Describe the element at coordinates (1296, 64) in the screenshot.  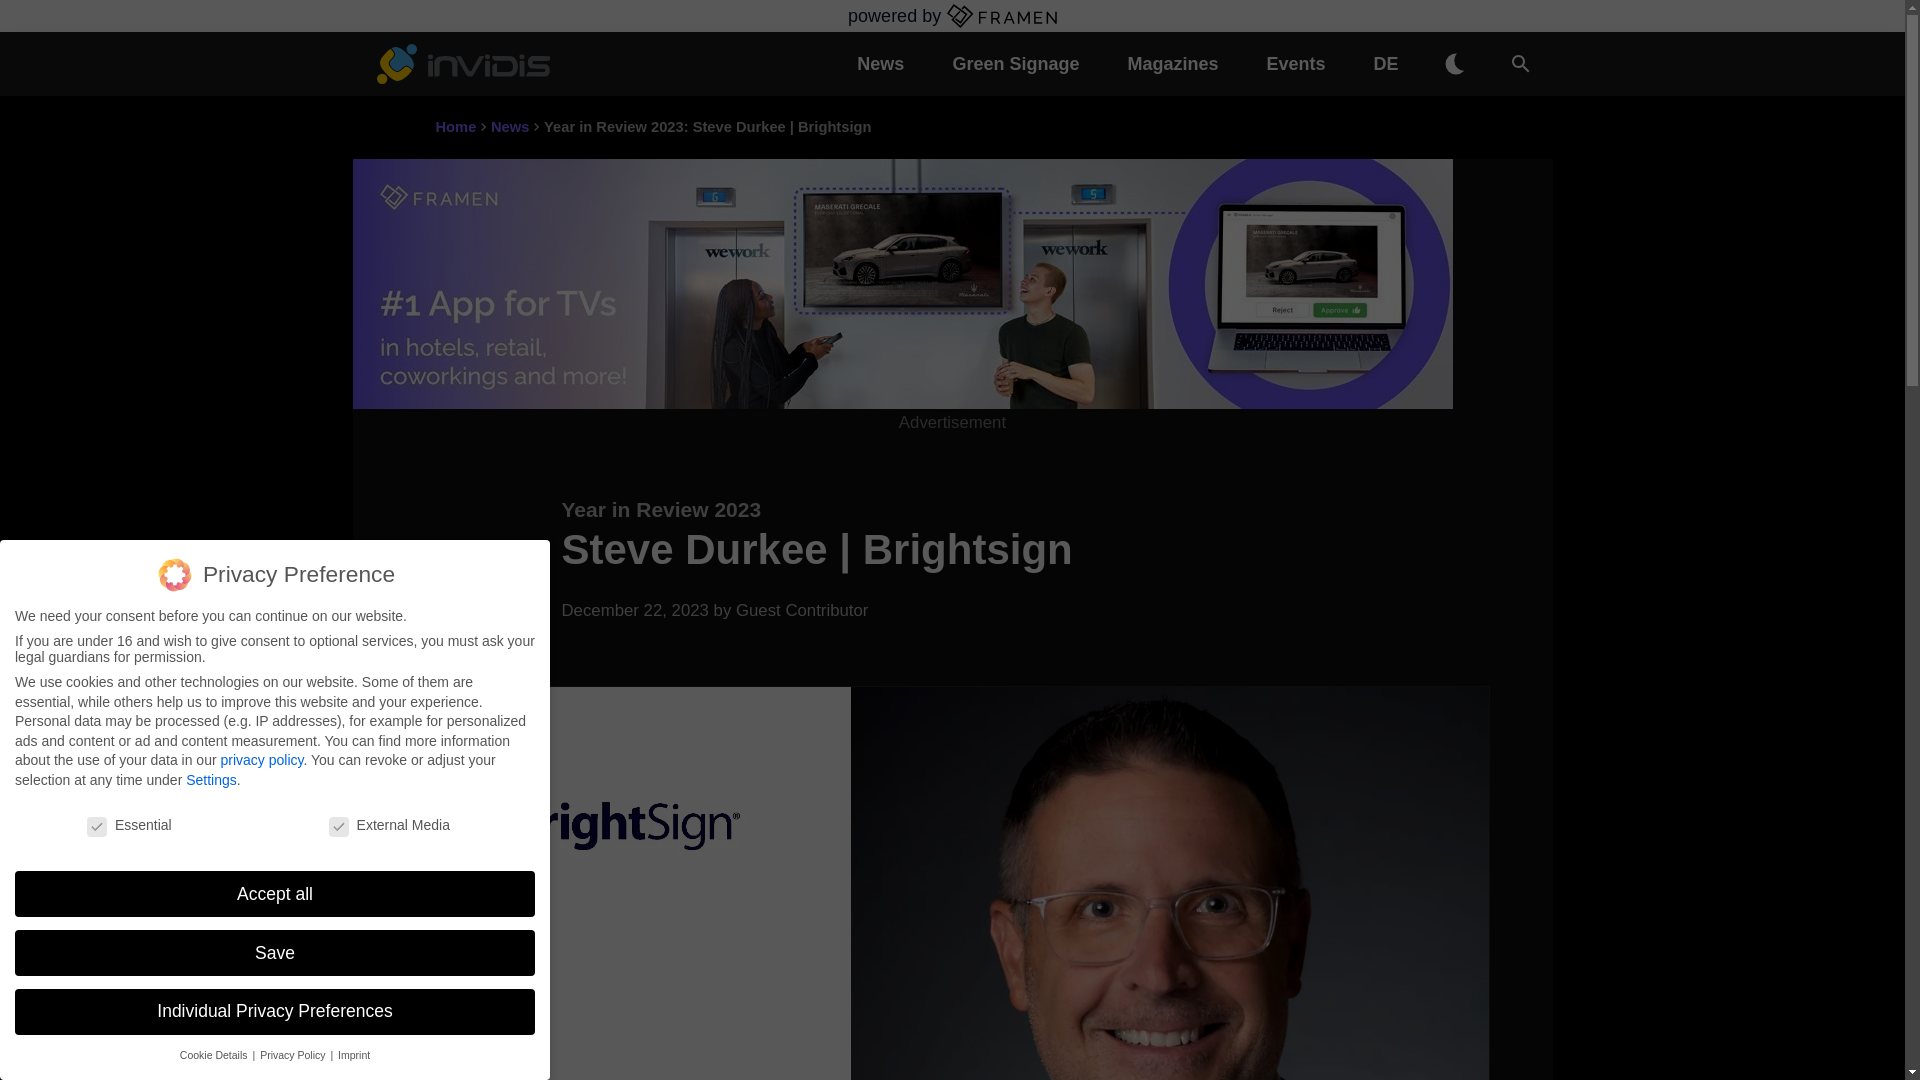
I see `Our next events` at that location.